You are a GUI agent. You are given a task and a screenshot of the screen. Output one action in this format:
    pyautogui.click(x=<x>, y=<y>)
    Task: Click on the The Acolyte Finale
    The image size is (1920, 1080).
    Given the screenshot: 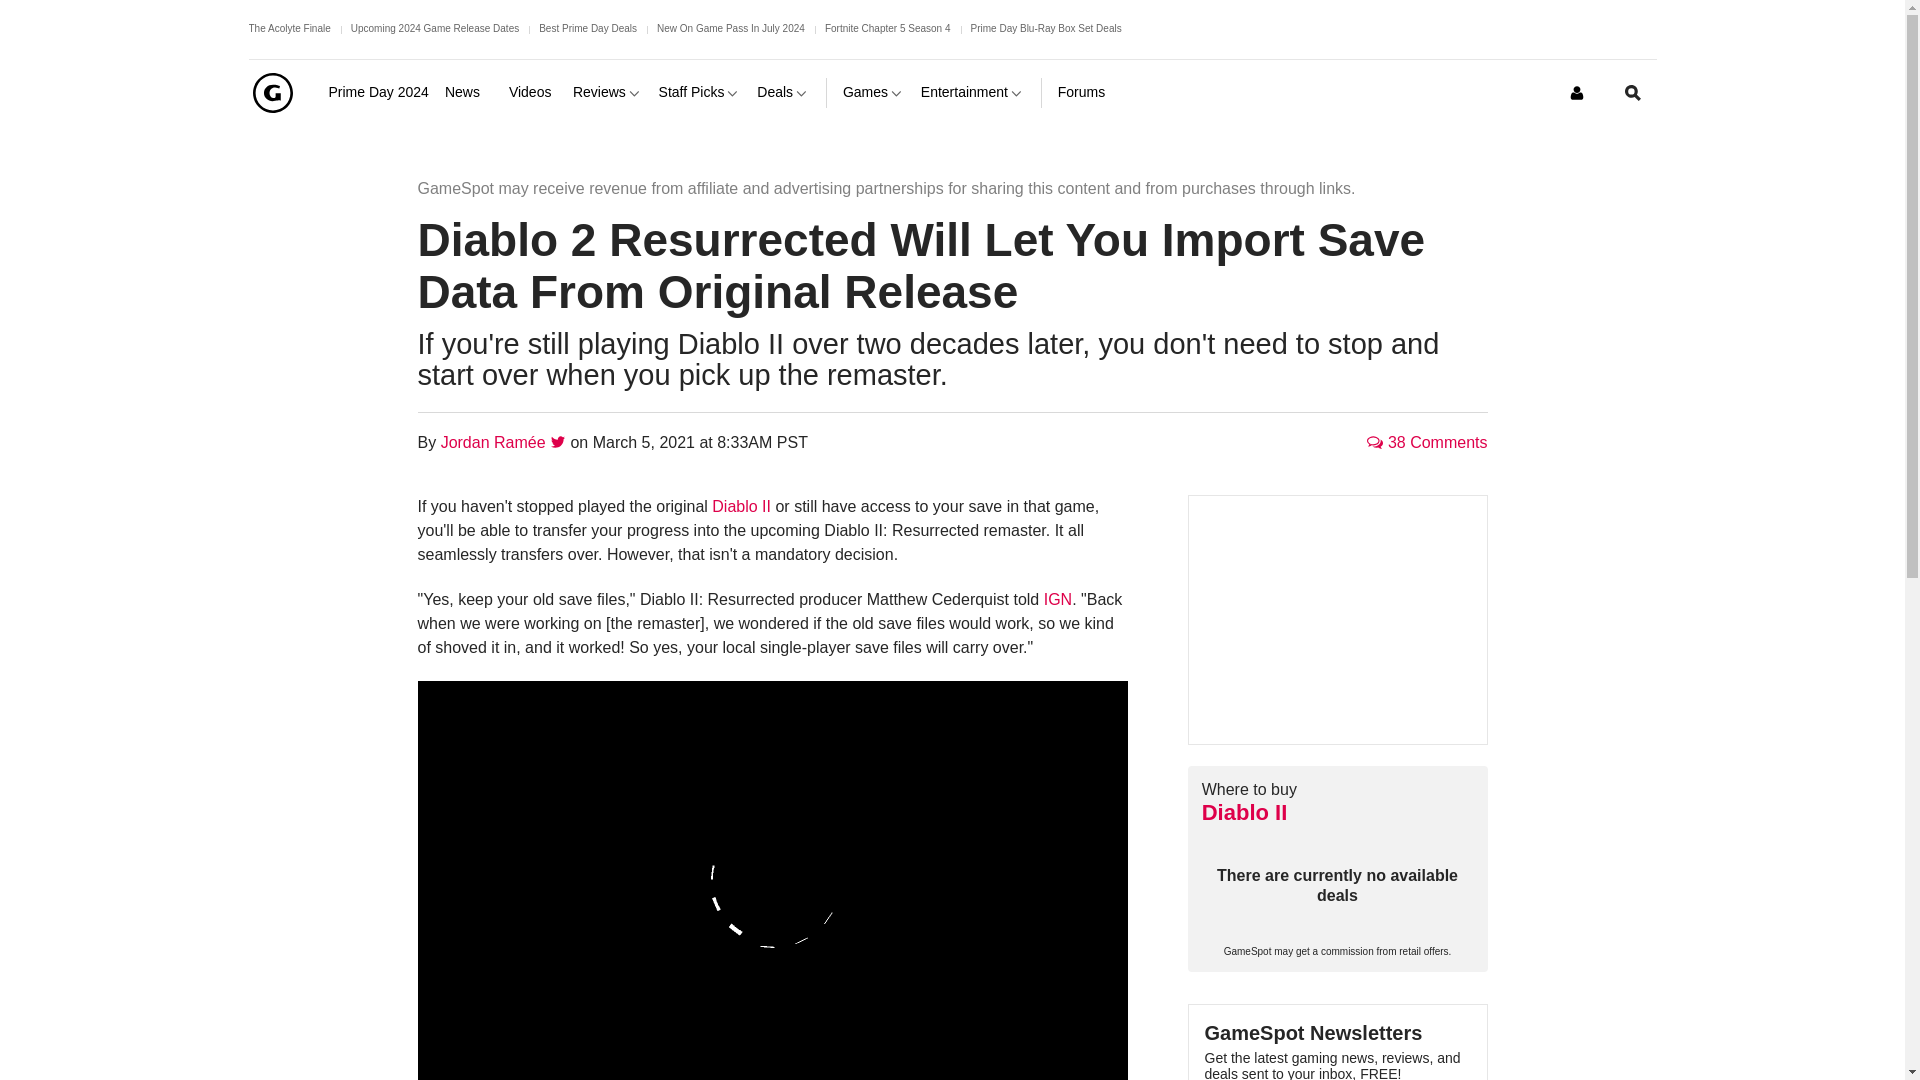 What is the action you would take?
    pyautogui.click(x=288, y=28)
    